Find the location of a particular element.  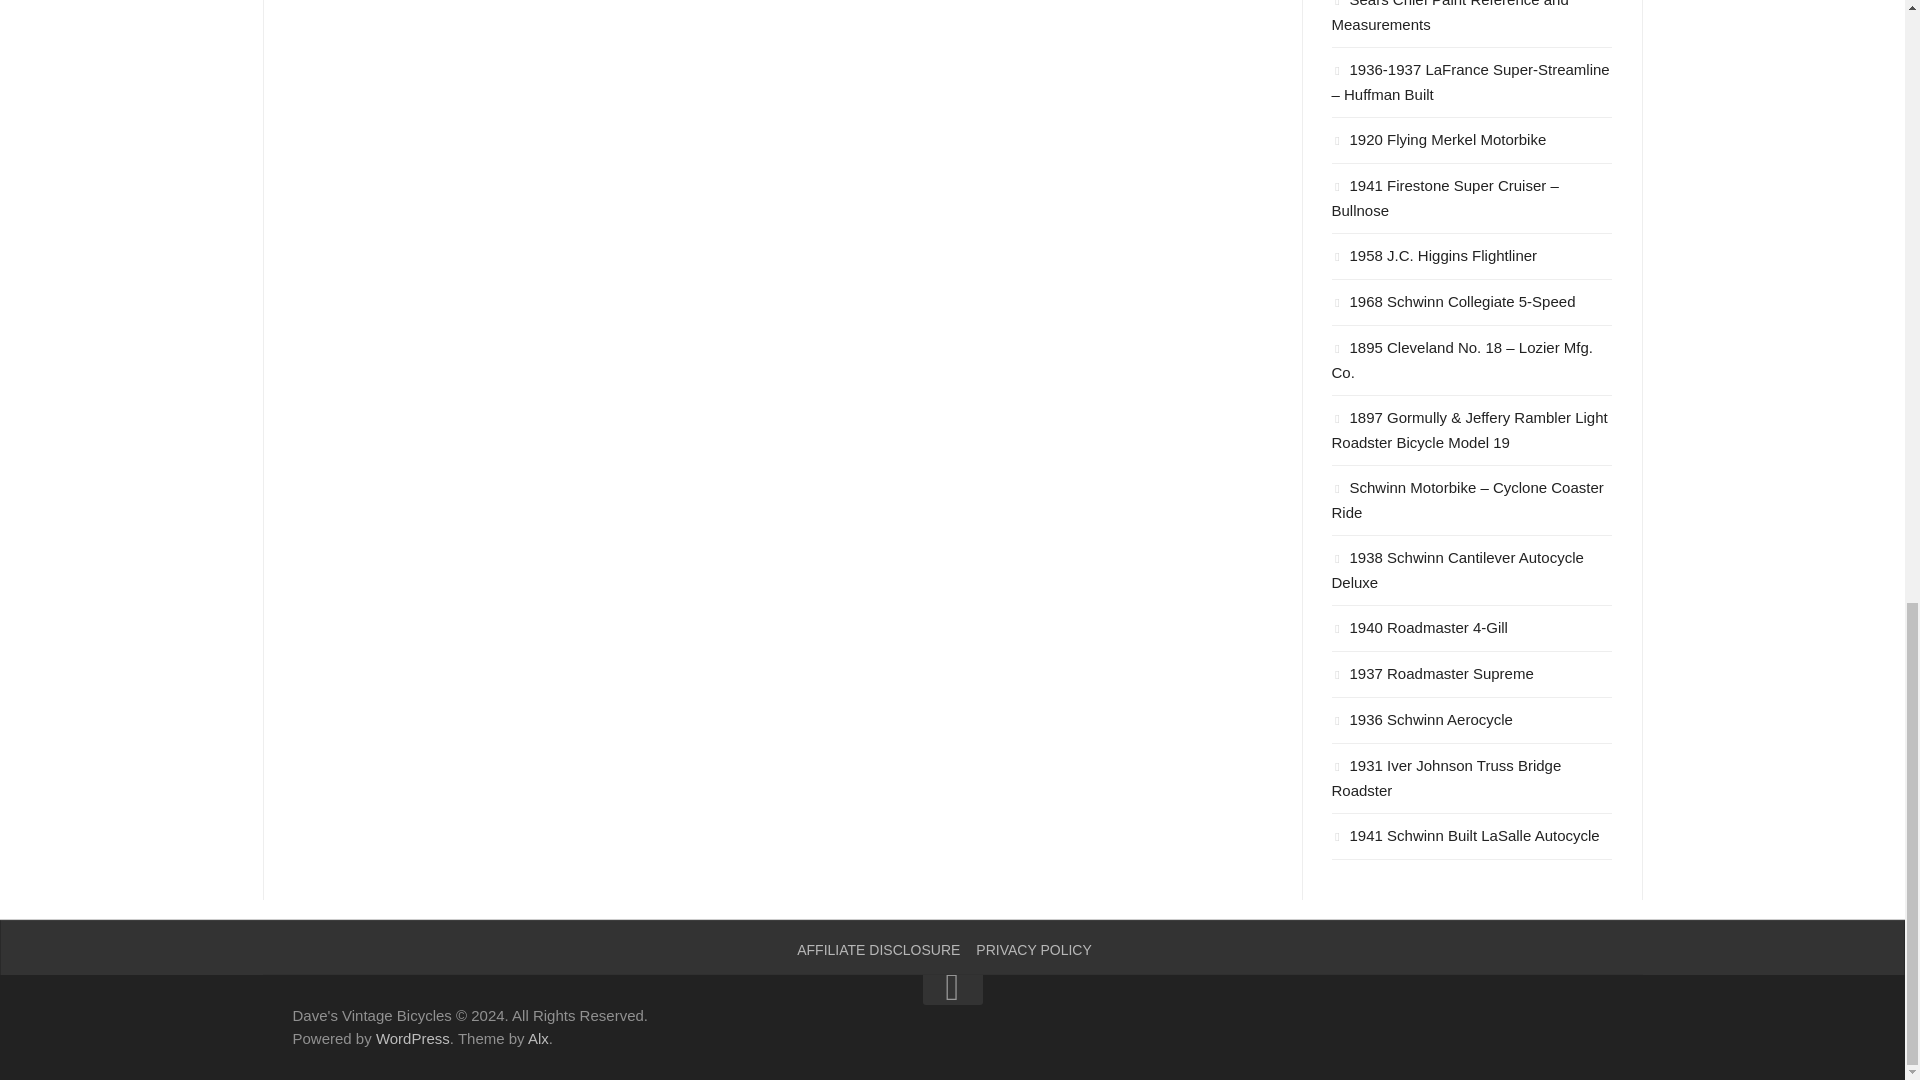

Sears Chief Paint Reference and Measurements is located at coordinates (1450, 16).